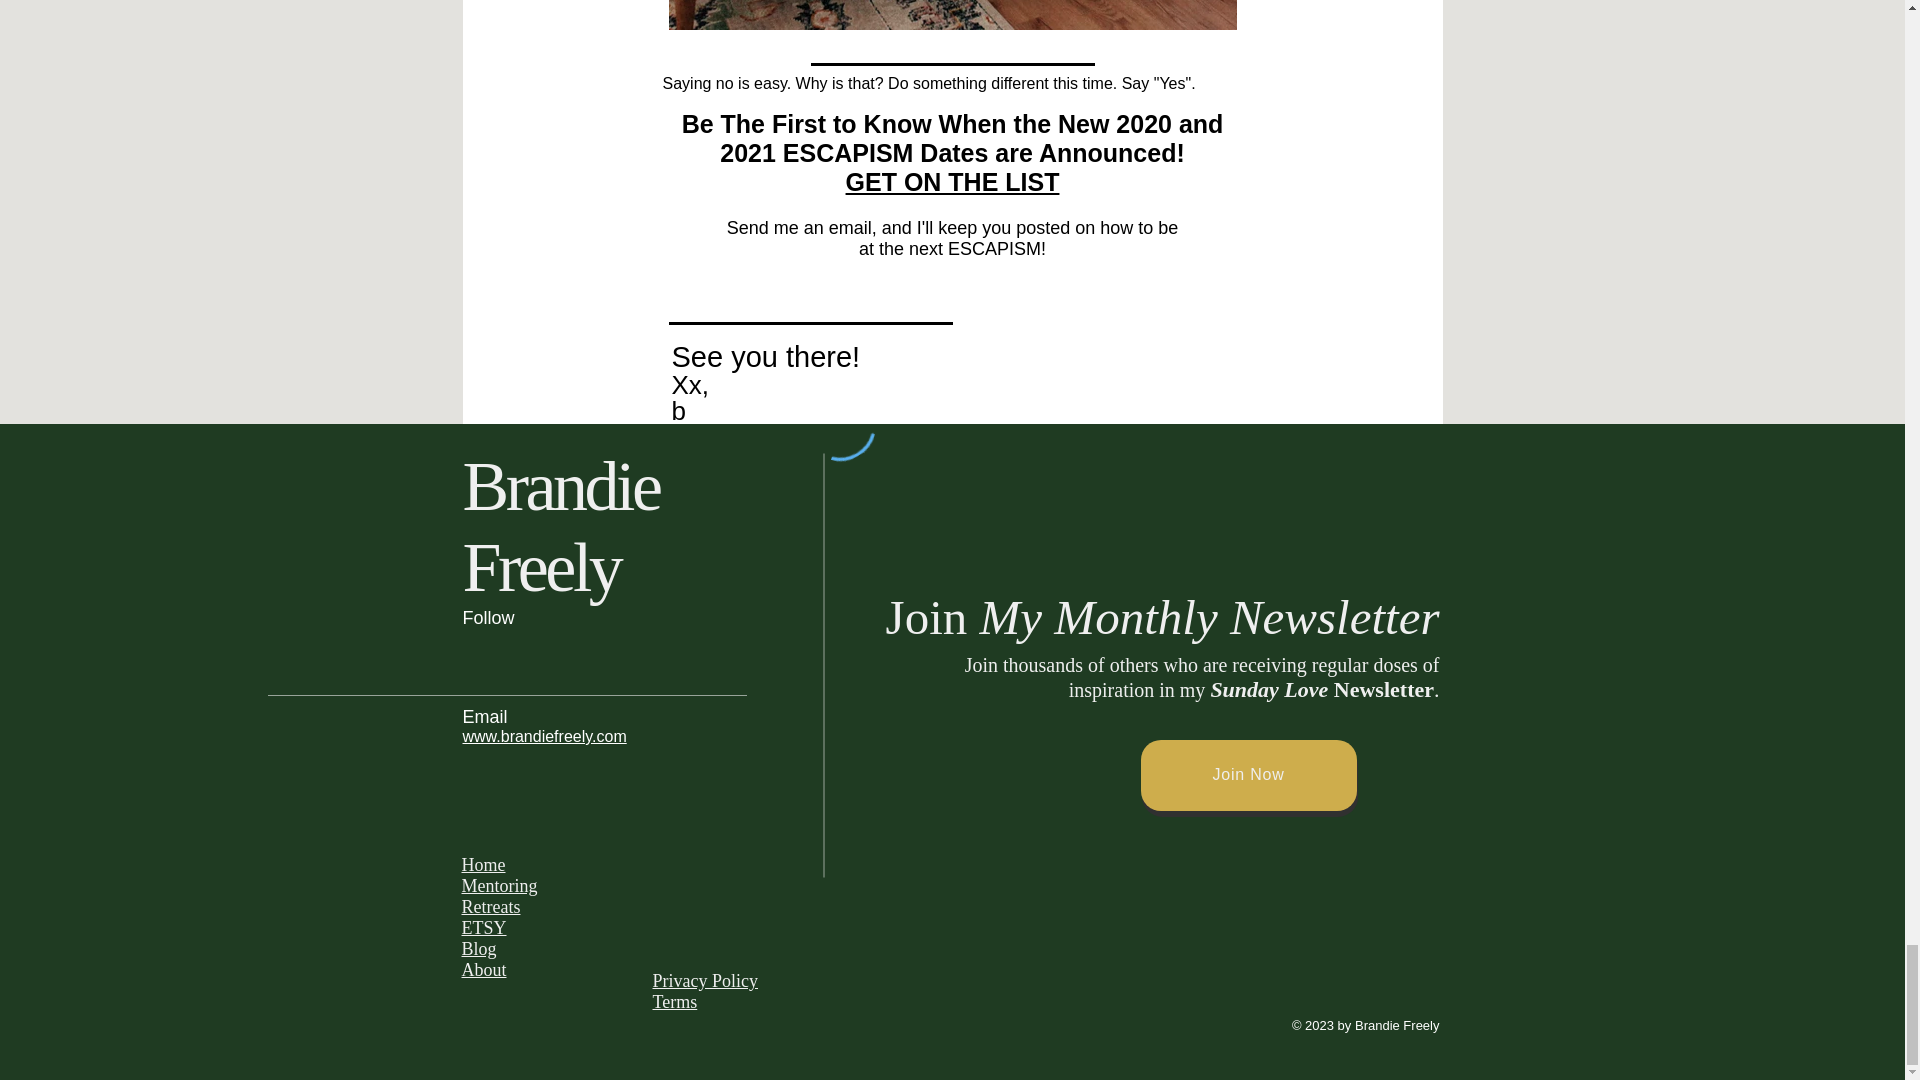 Image resolution: width=1920 pixels, height=1080 pixels. I want to click on GET ON THE LIST, so click(952, 182).